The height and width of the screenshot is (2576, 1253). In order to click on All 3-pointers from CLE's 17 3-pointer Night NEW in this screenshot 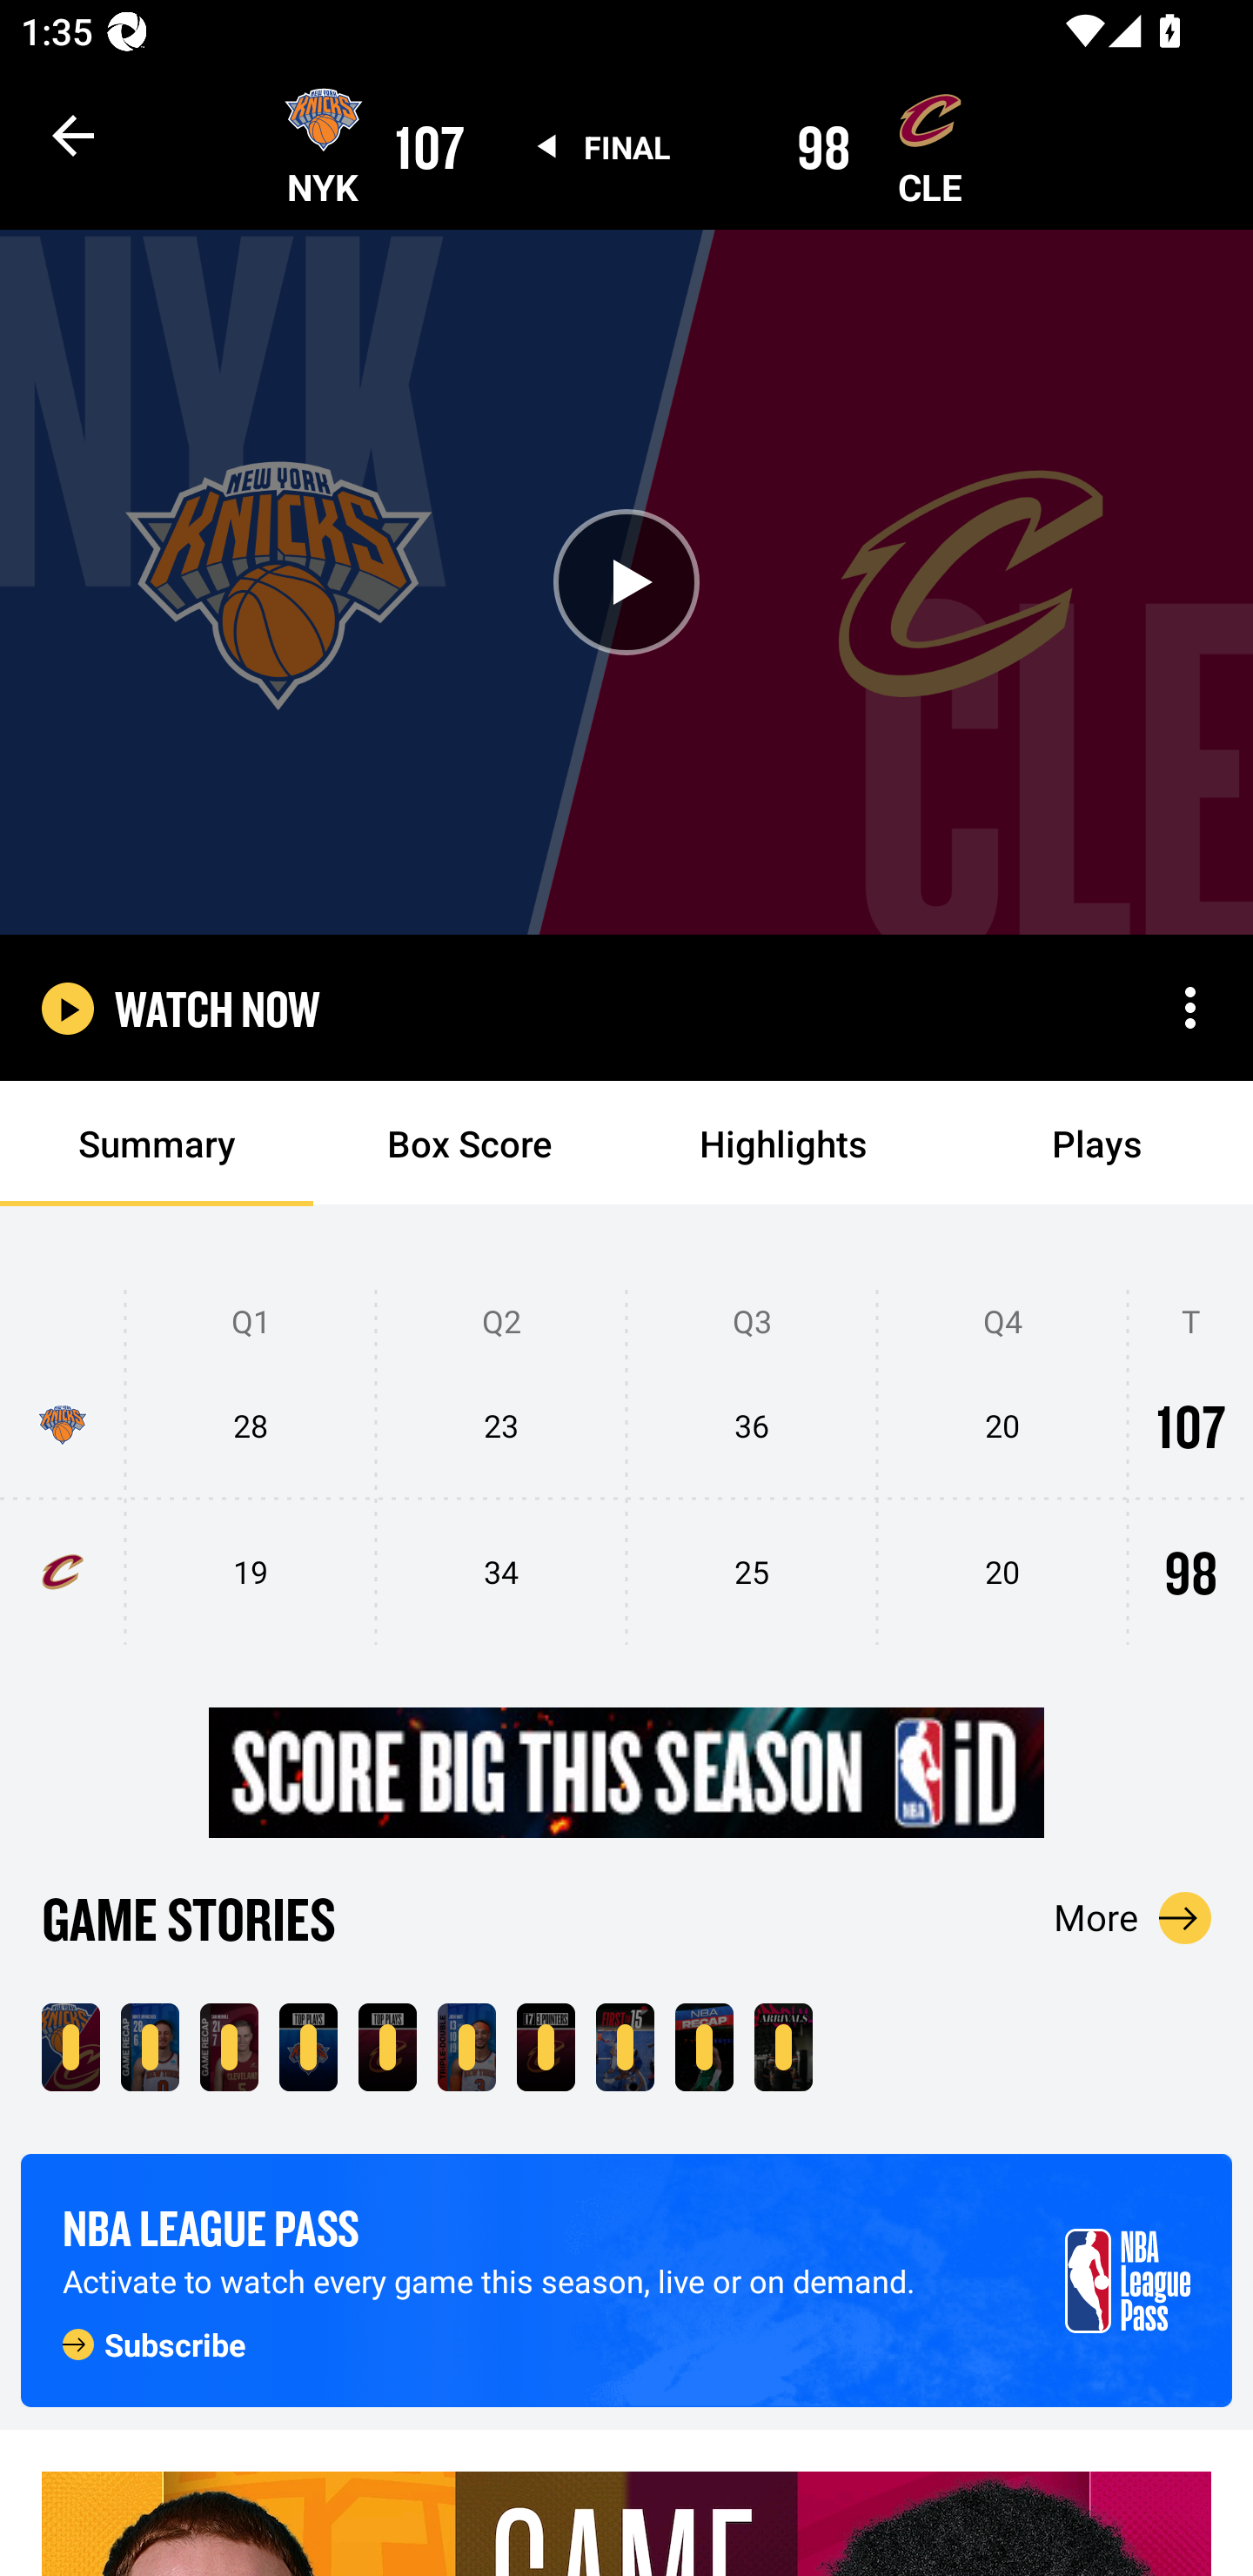, I will do `click(545, 2047)`.